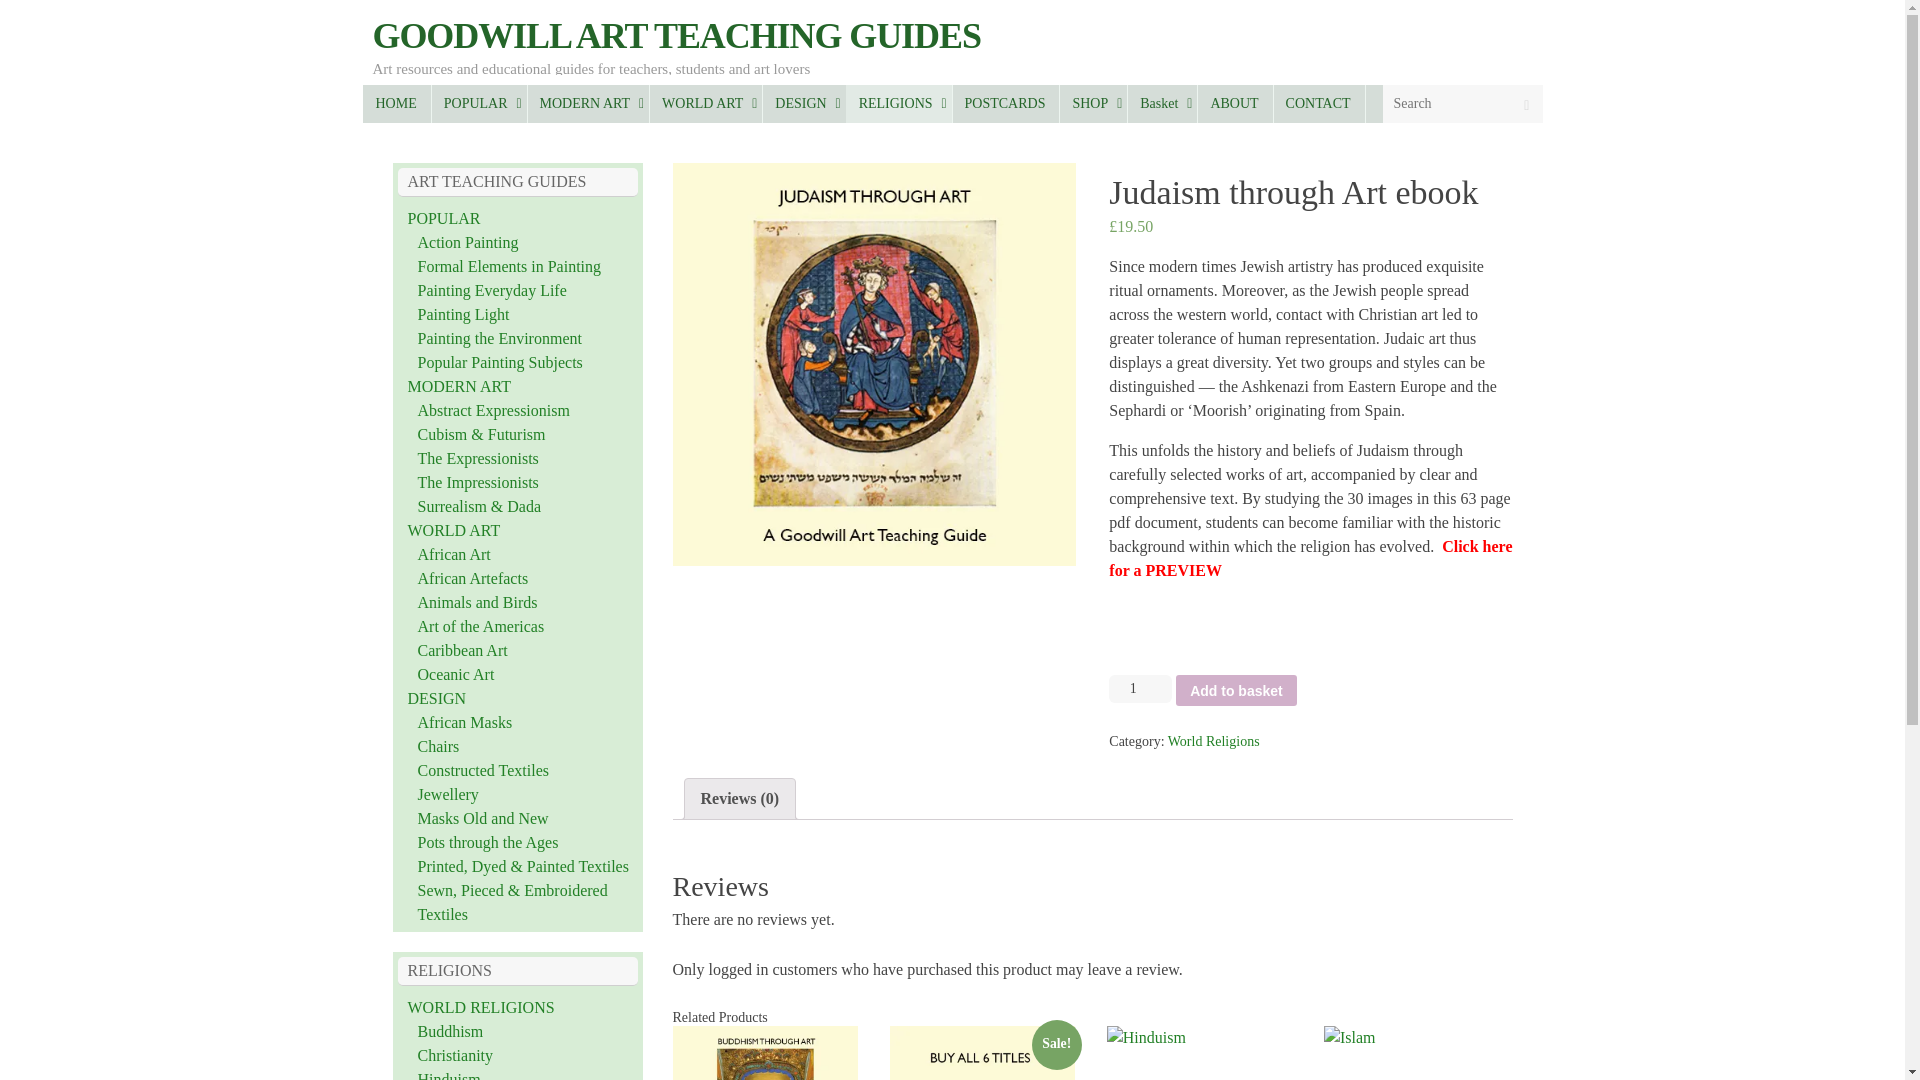 The image size is (1920, 1080). Describe the element at coordinates (1140, 689) in the screenshot. I see `Qty` at that location.